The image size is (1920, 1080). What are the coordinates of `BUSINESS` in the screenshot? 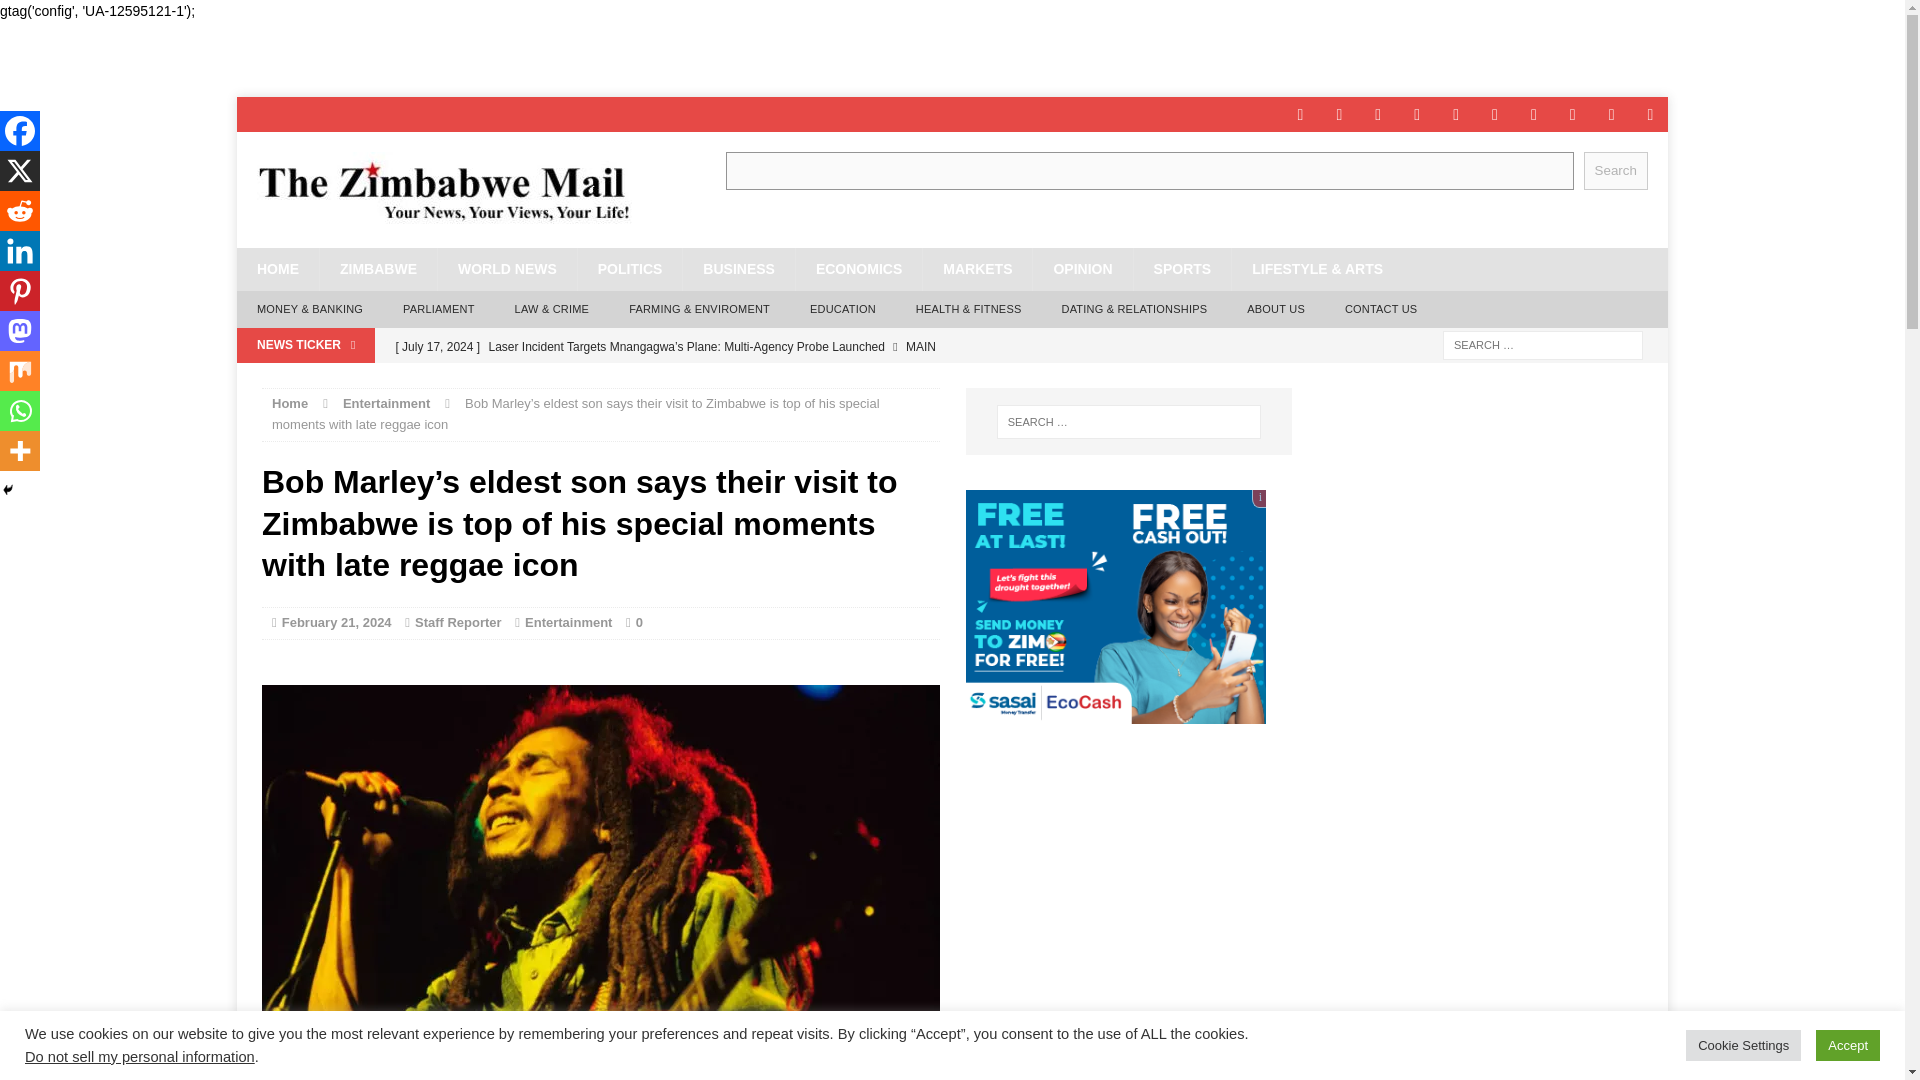 It's located at (738, 269).